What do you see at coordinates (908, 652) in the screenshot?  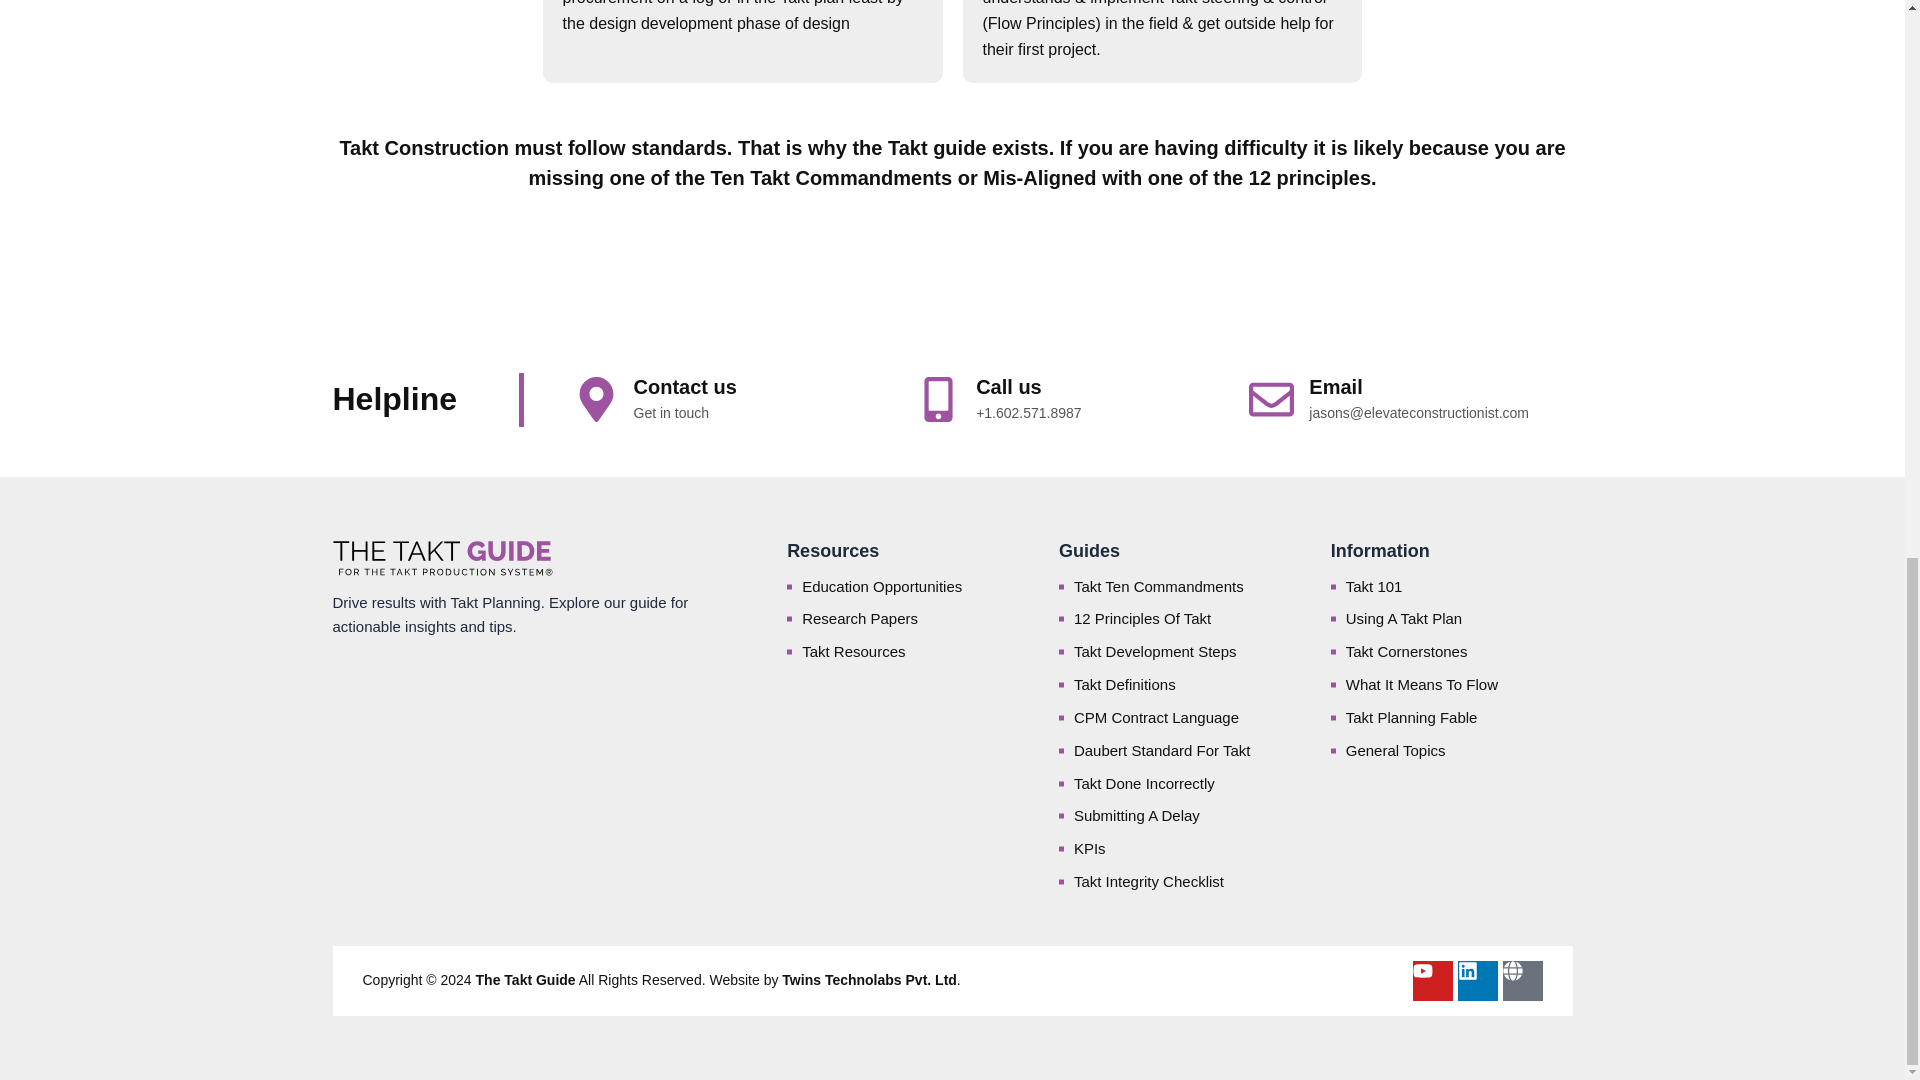 I see `Takt Resources` at bounding box center [908, 652].